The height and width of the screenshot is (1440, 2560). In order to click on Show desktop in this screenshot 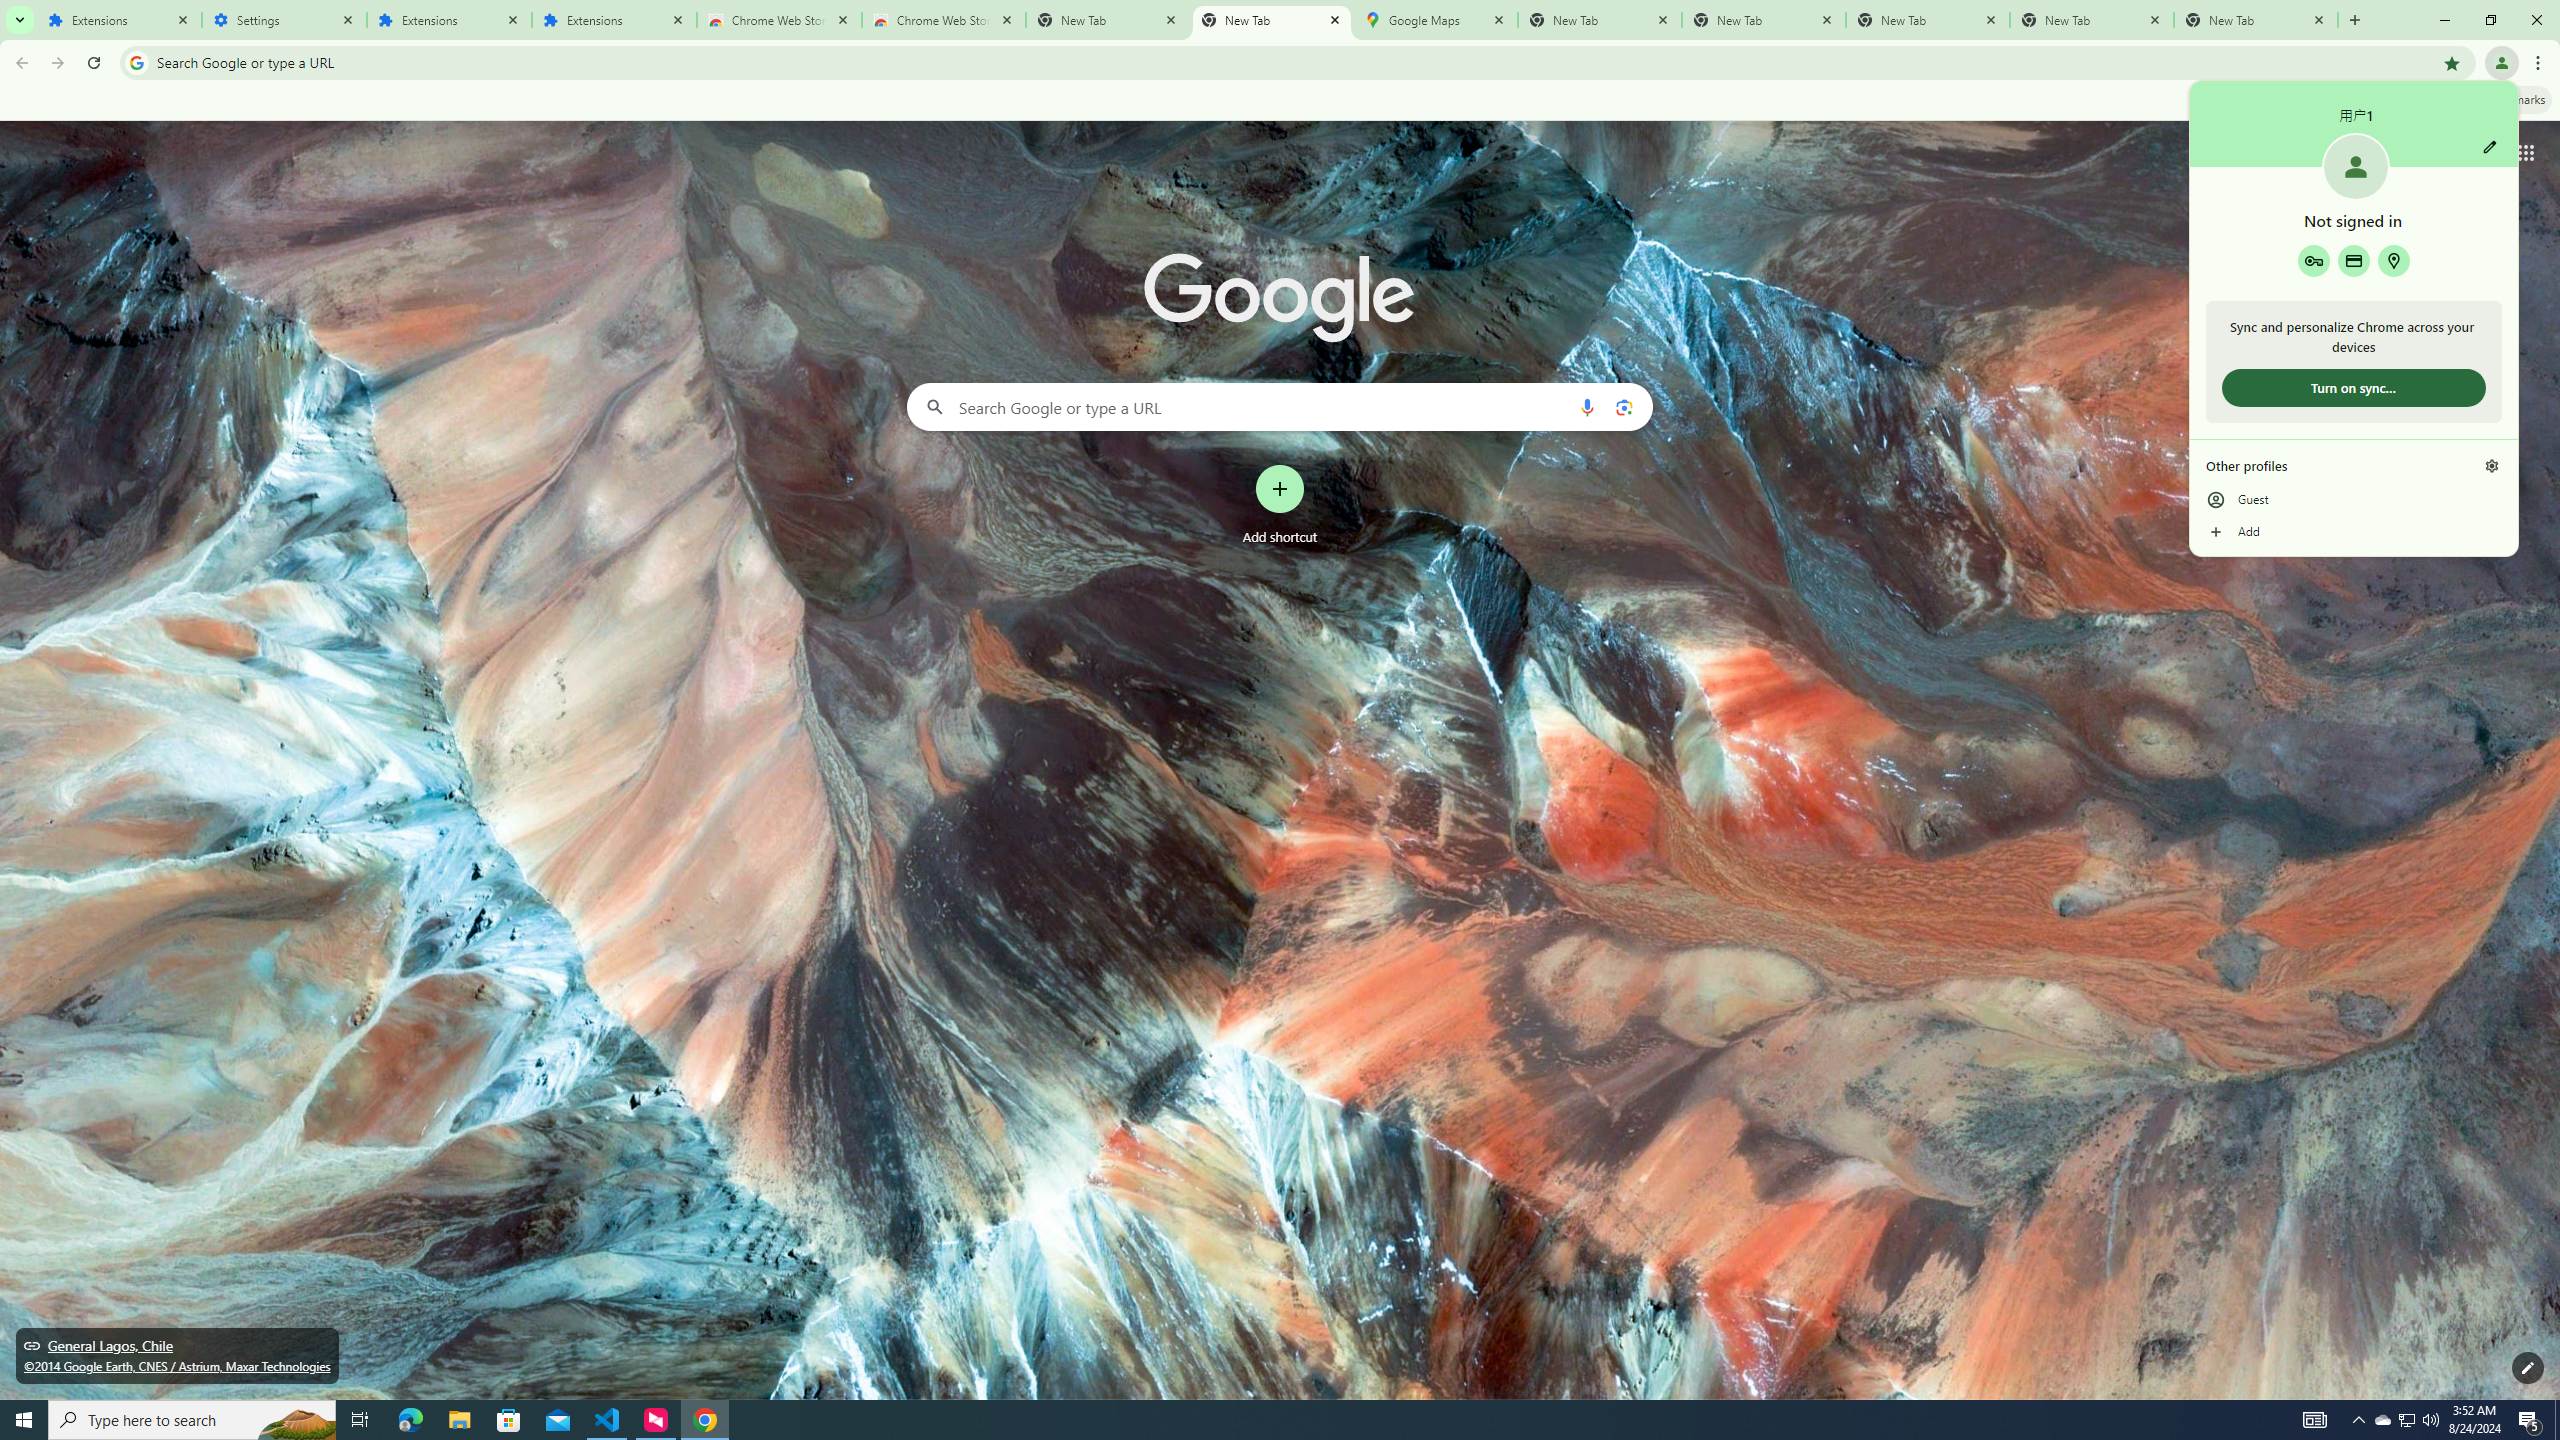, I will do `click(24, 1420)`.